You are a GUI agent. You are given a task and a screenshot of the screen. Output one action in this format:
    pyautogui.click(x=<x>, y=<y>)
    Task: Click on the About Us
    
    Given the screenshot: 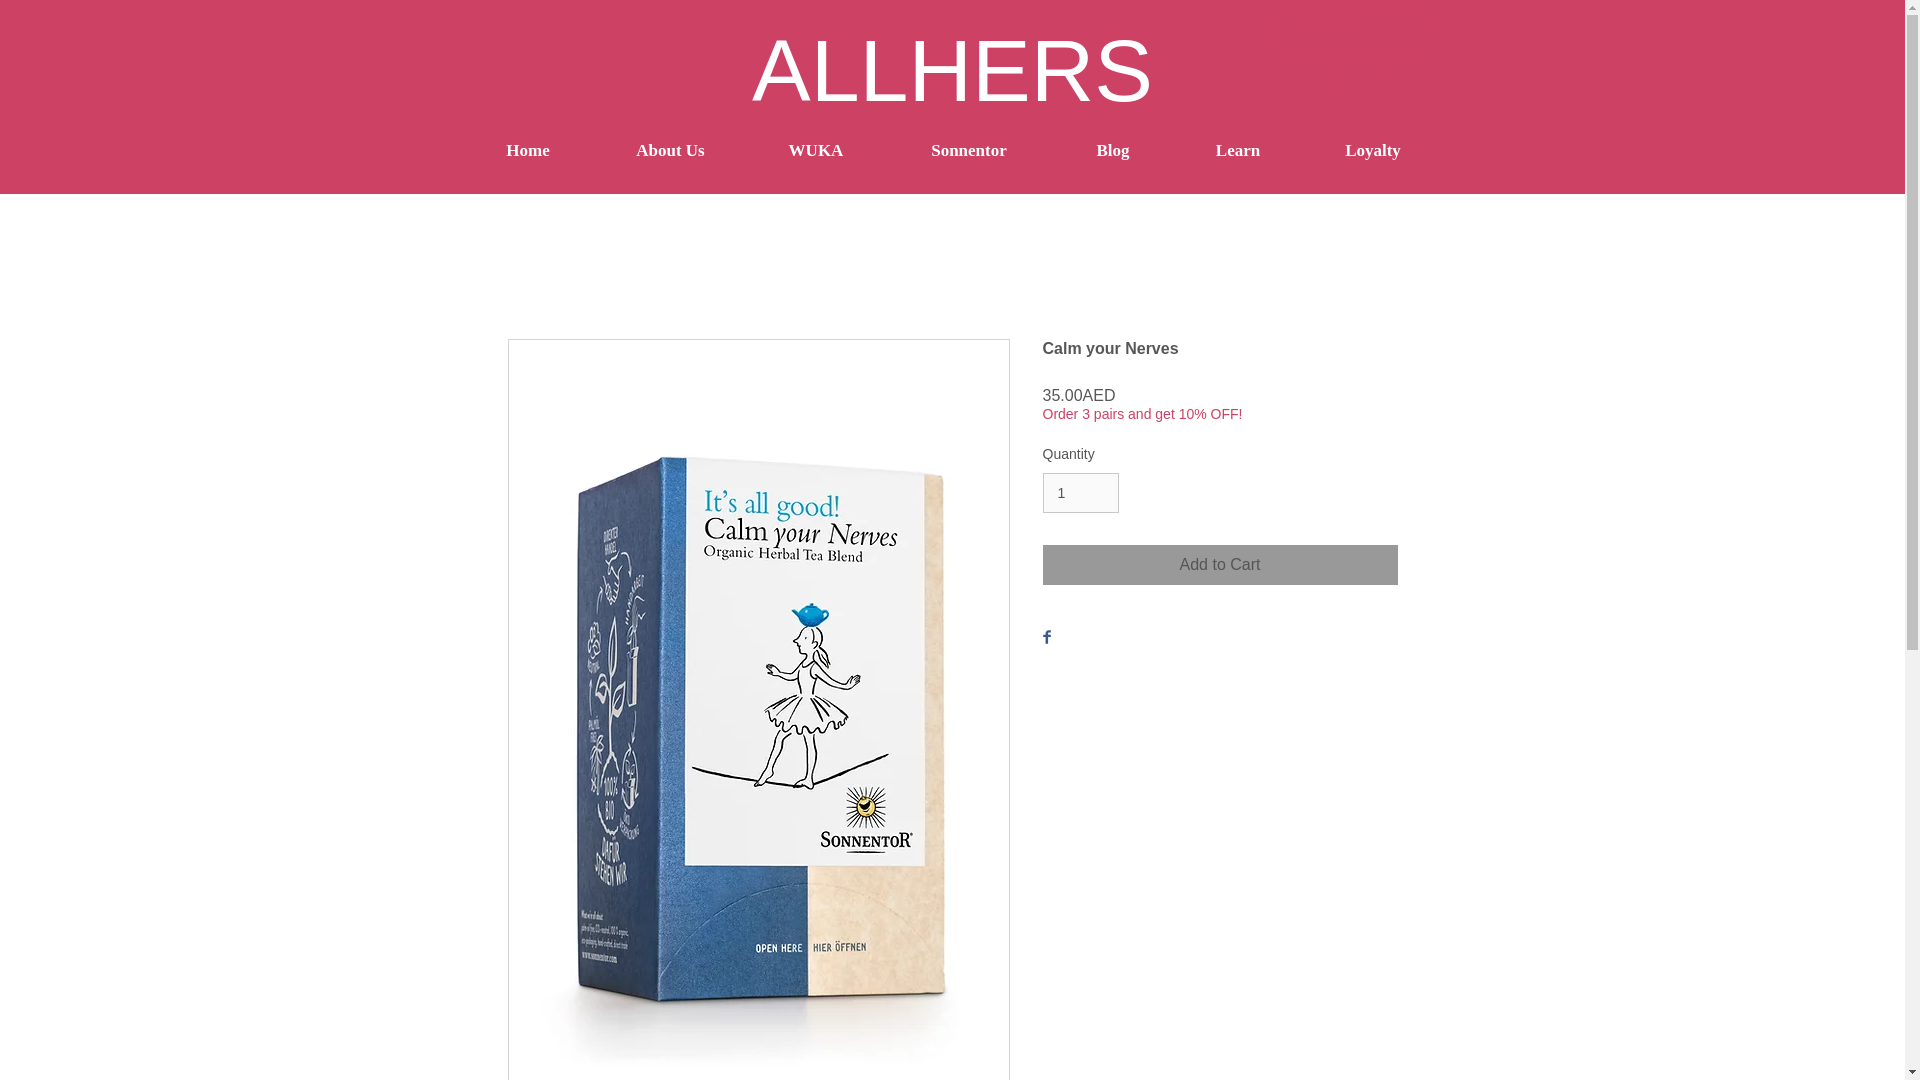 What is the action you would take?
    pyautogui.click(x=670, y=151)
    